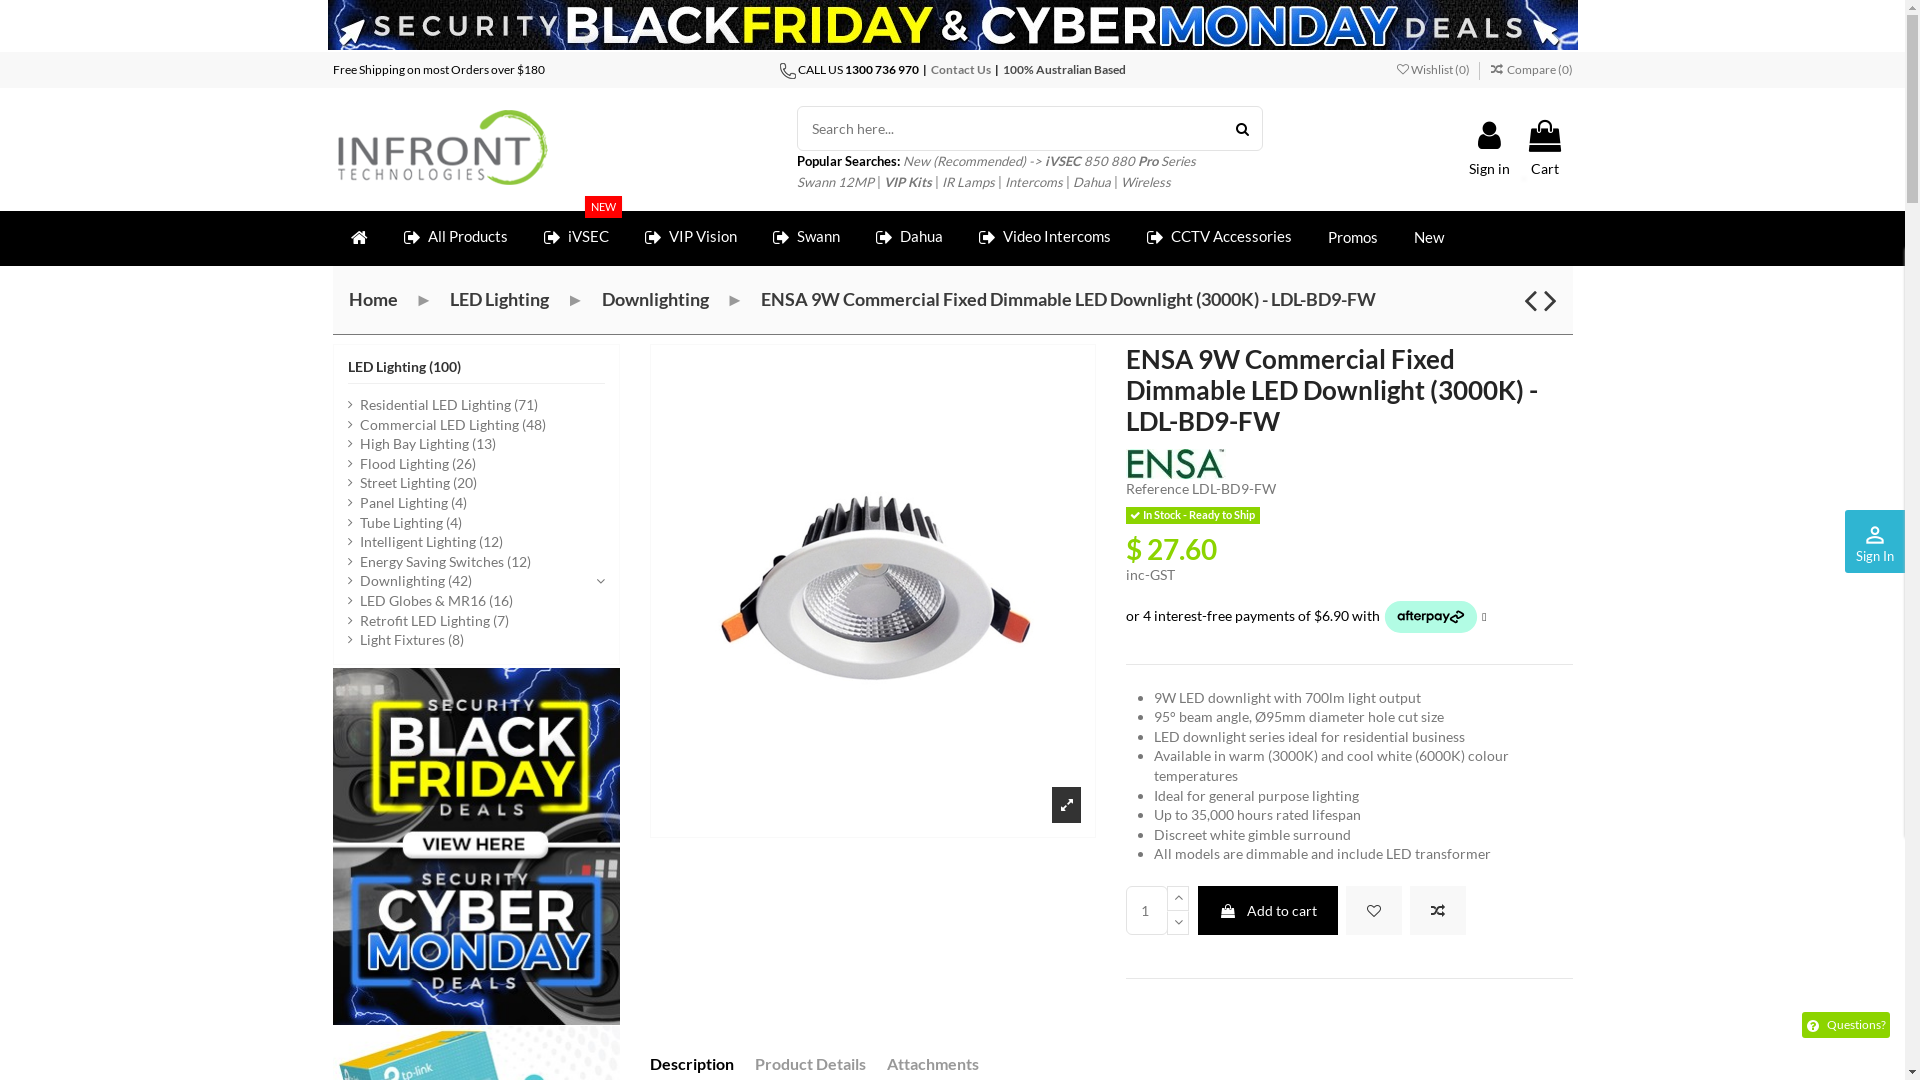 The height and width of the screenshot is (1080, 1920). What do you see at coordinates (656, 299) in the screenshot?
I see `Downlighting` at bounding box center [656, 299].